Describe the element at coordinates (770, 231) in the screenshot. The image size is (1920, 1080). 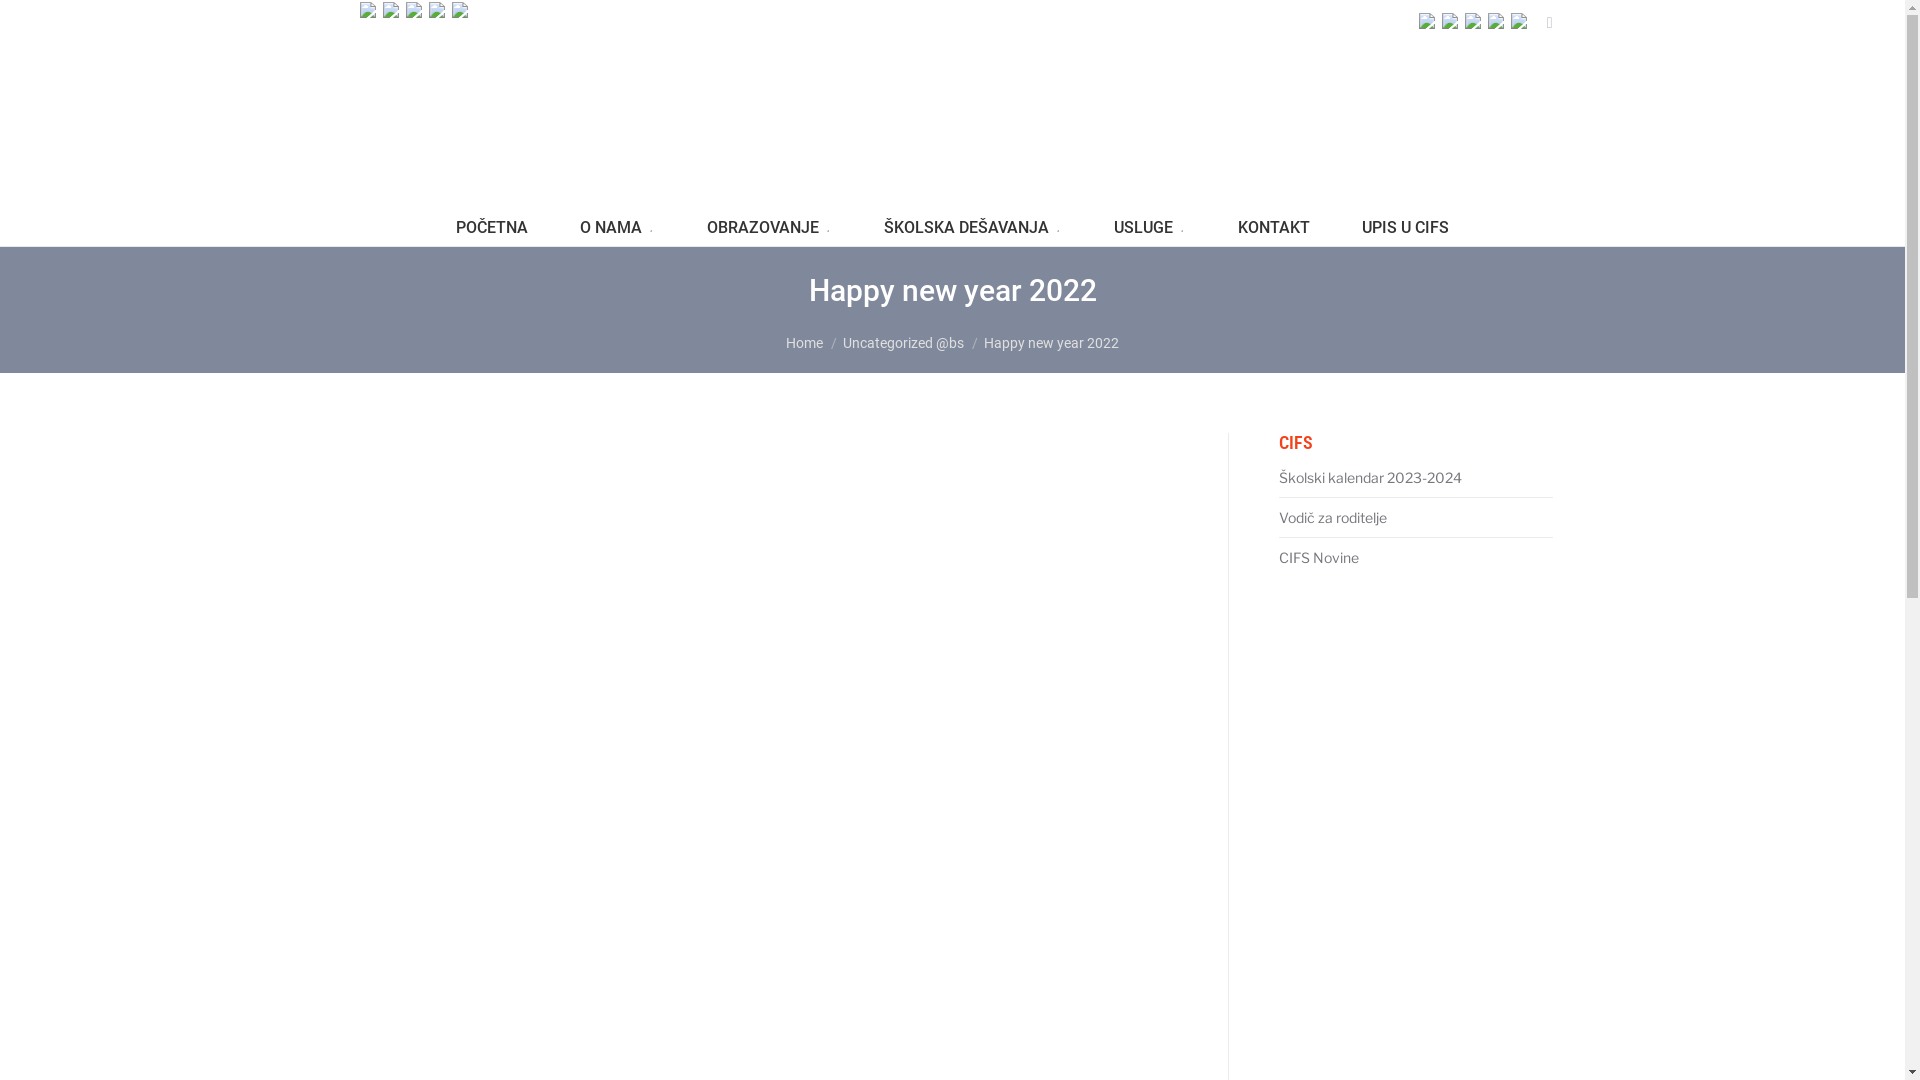
I see `OBRAZOVANJE` at that location.